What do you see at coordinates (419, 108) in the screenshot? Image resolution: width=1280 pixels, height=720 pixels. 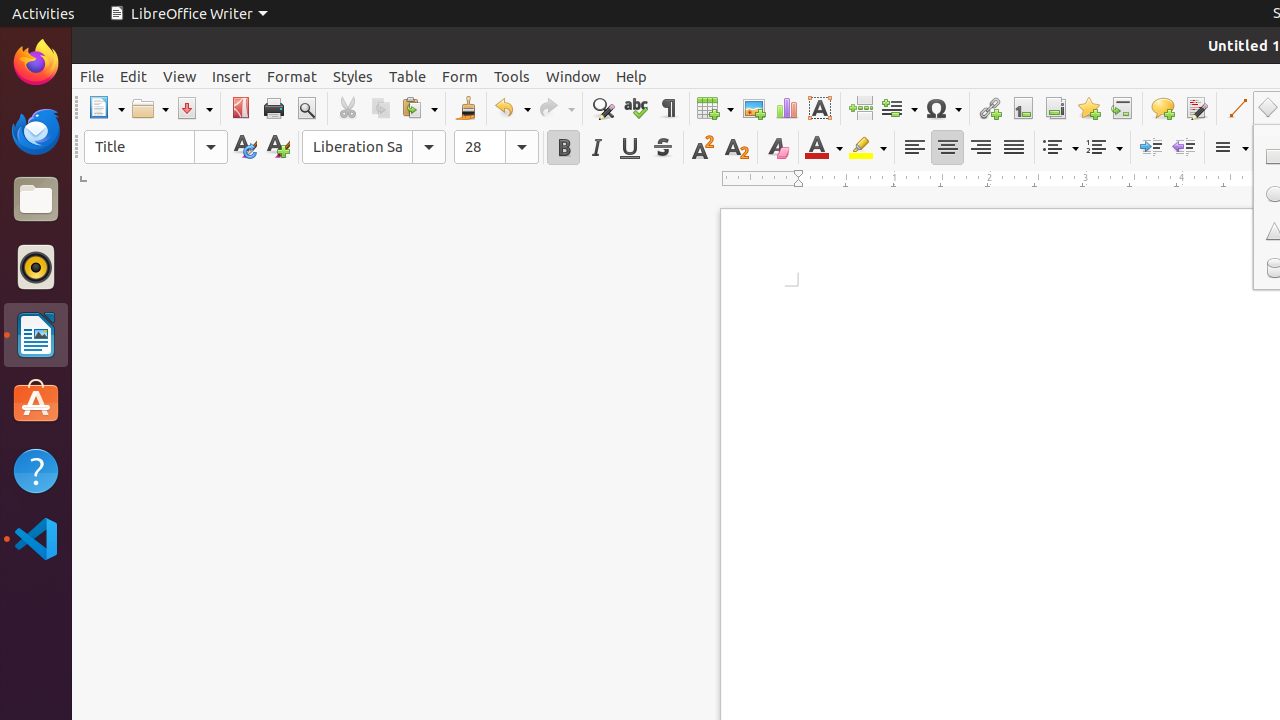 I see `Paste` at bounding box center [419, 108].